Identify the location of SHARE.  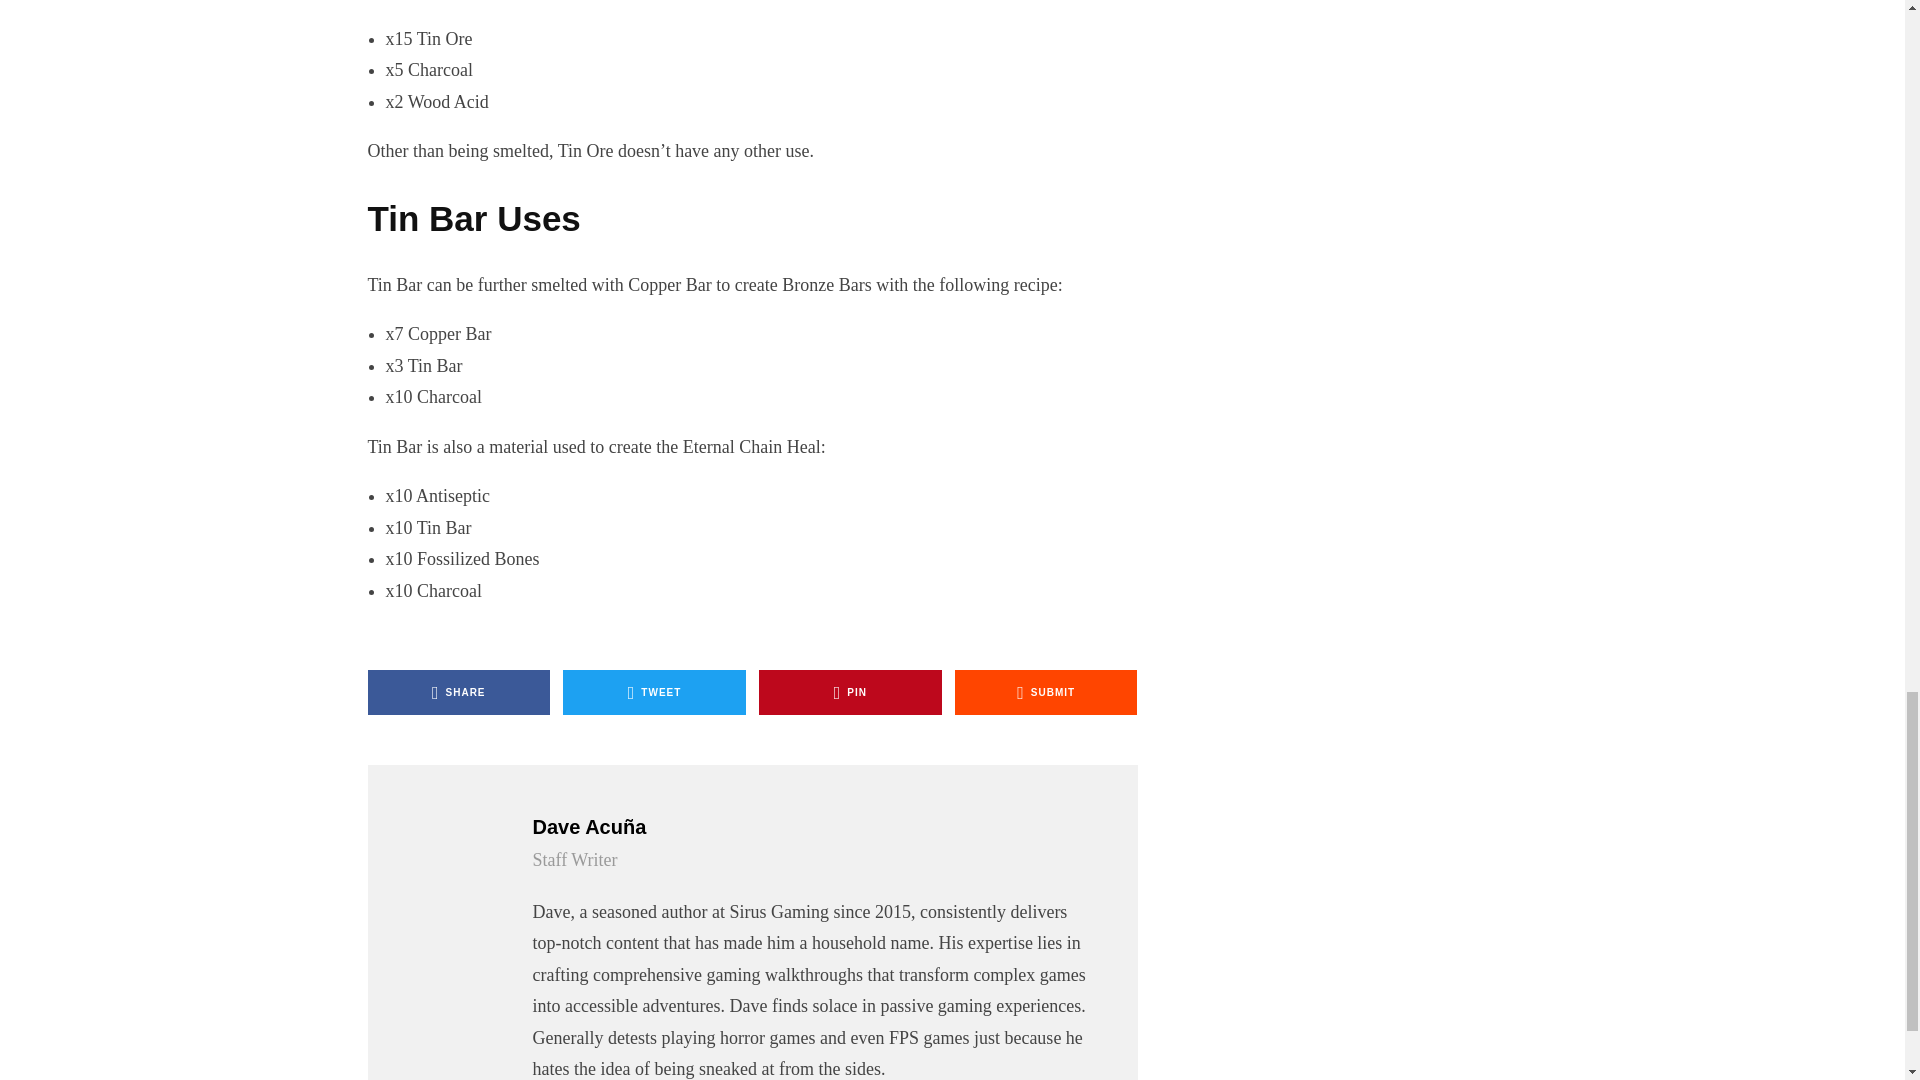
(460, 692).